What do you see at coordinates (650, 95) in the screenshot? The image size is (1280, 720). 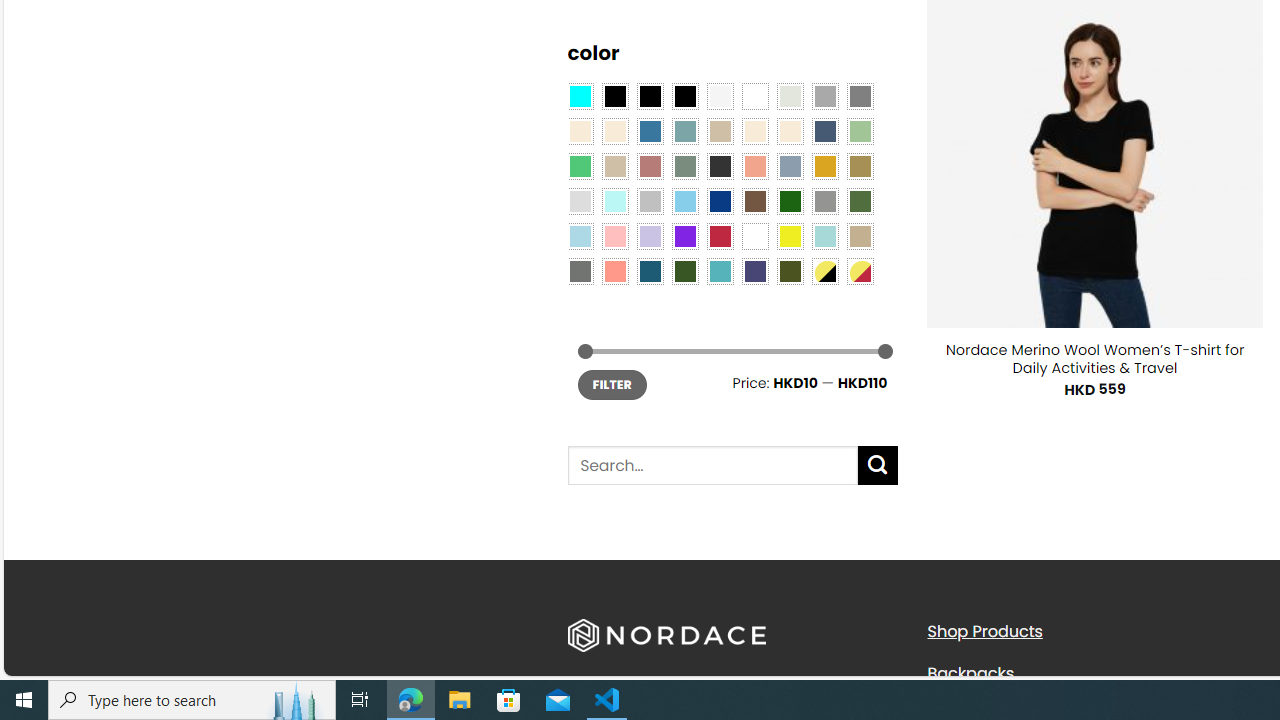 I see `Black` at bounding box center [650, 95].